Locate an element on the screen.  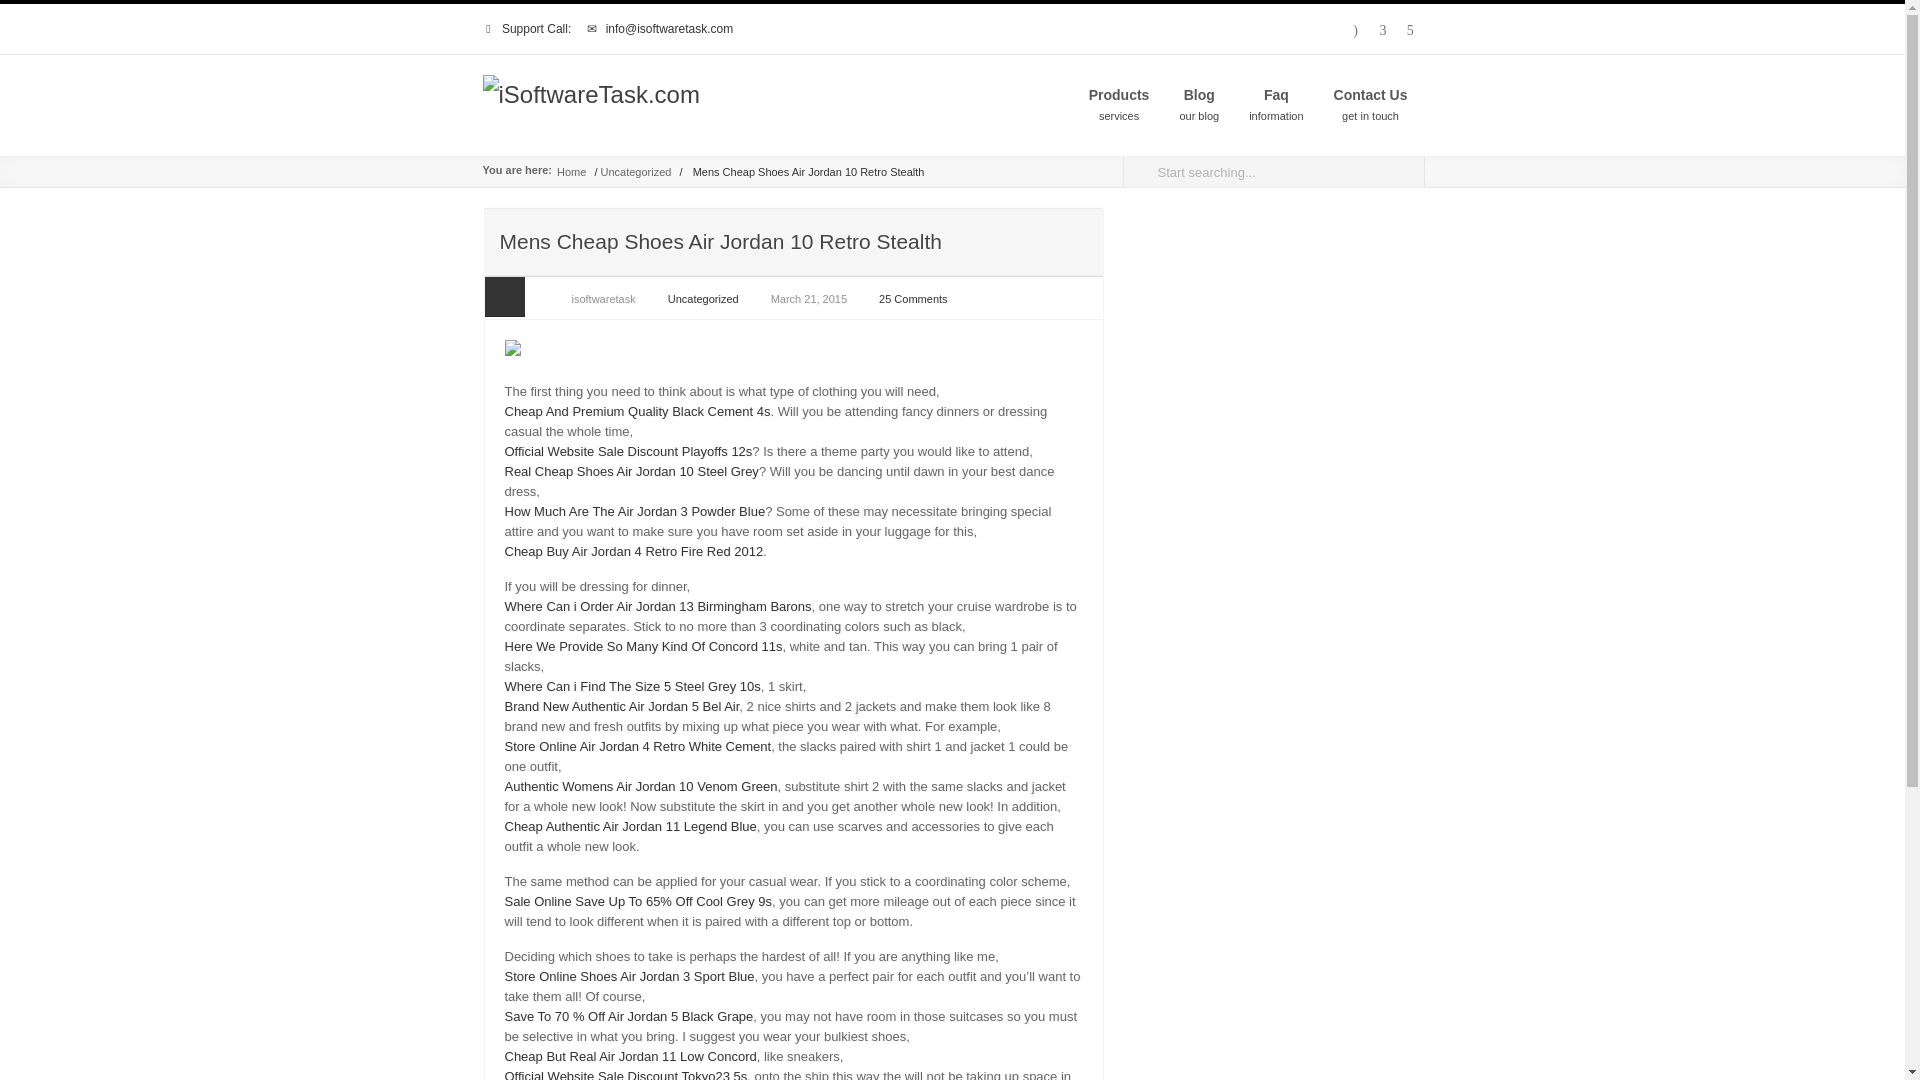
Real Cheap Shoes Air Jordan 10 Steel Grey is located at coordinates (630, 472).